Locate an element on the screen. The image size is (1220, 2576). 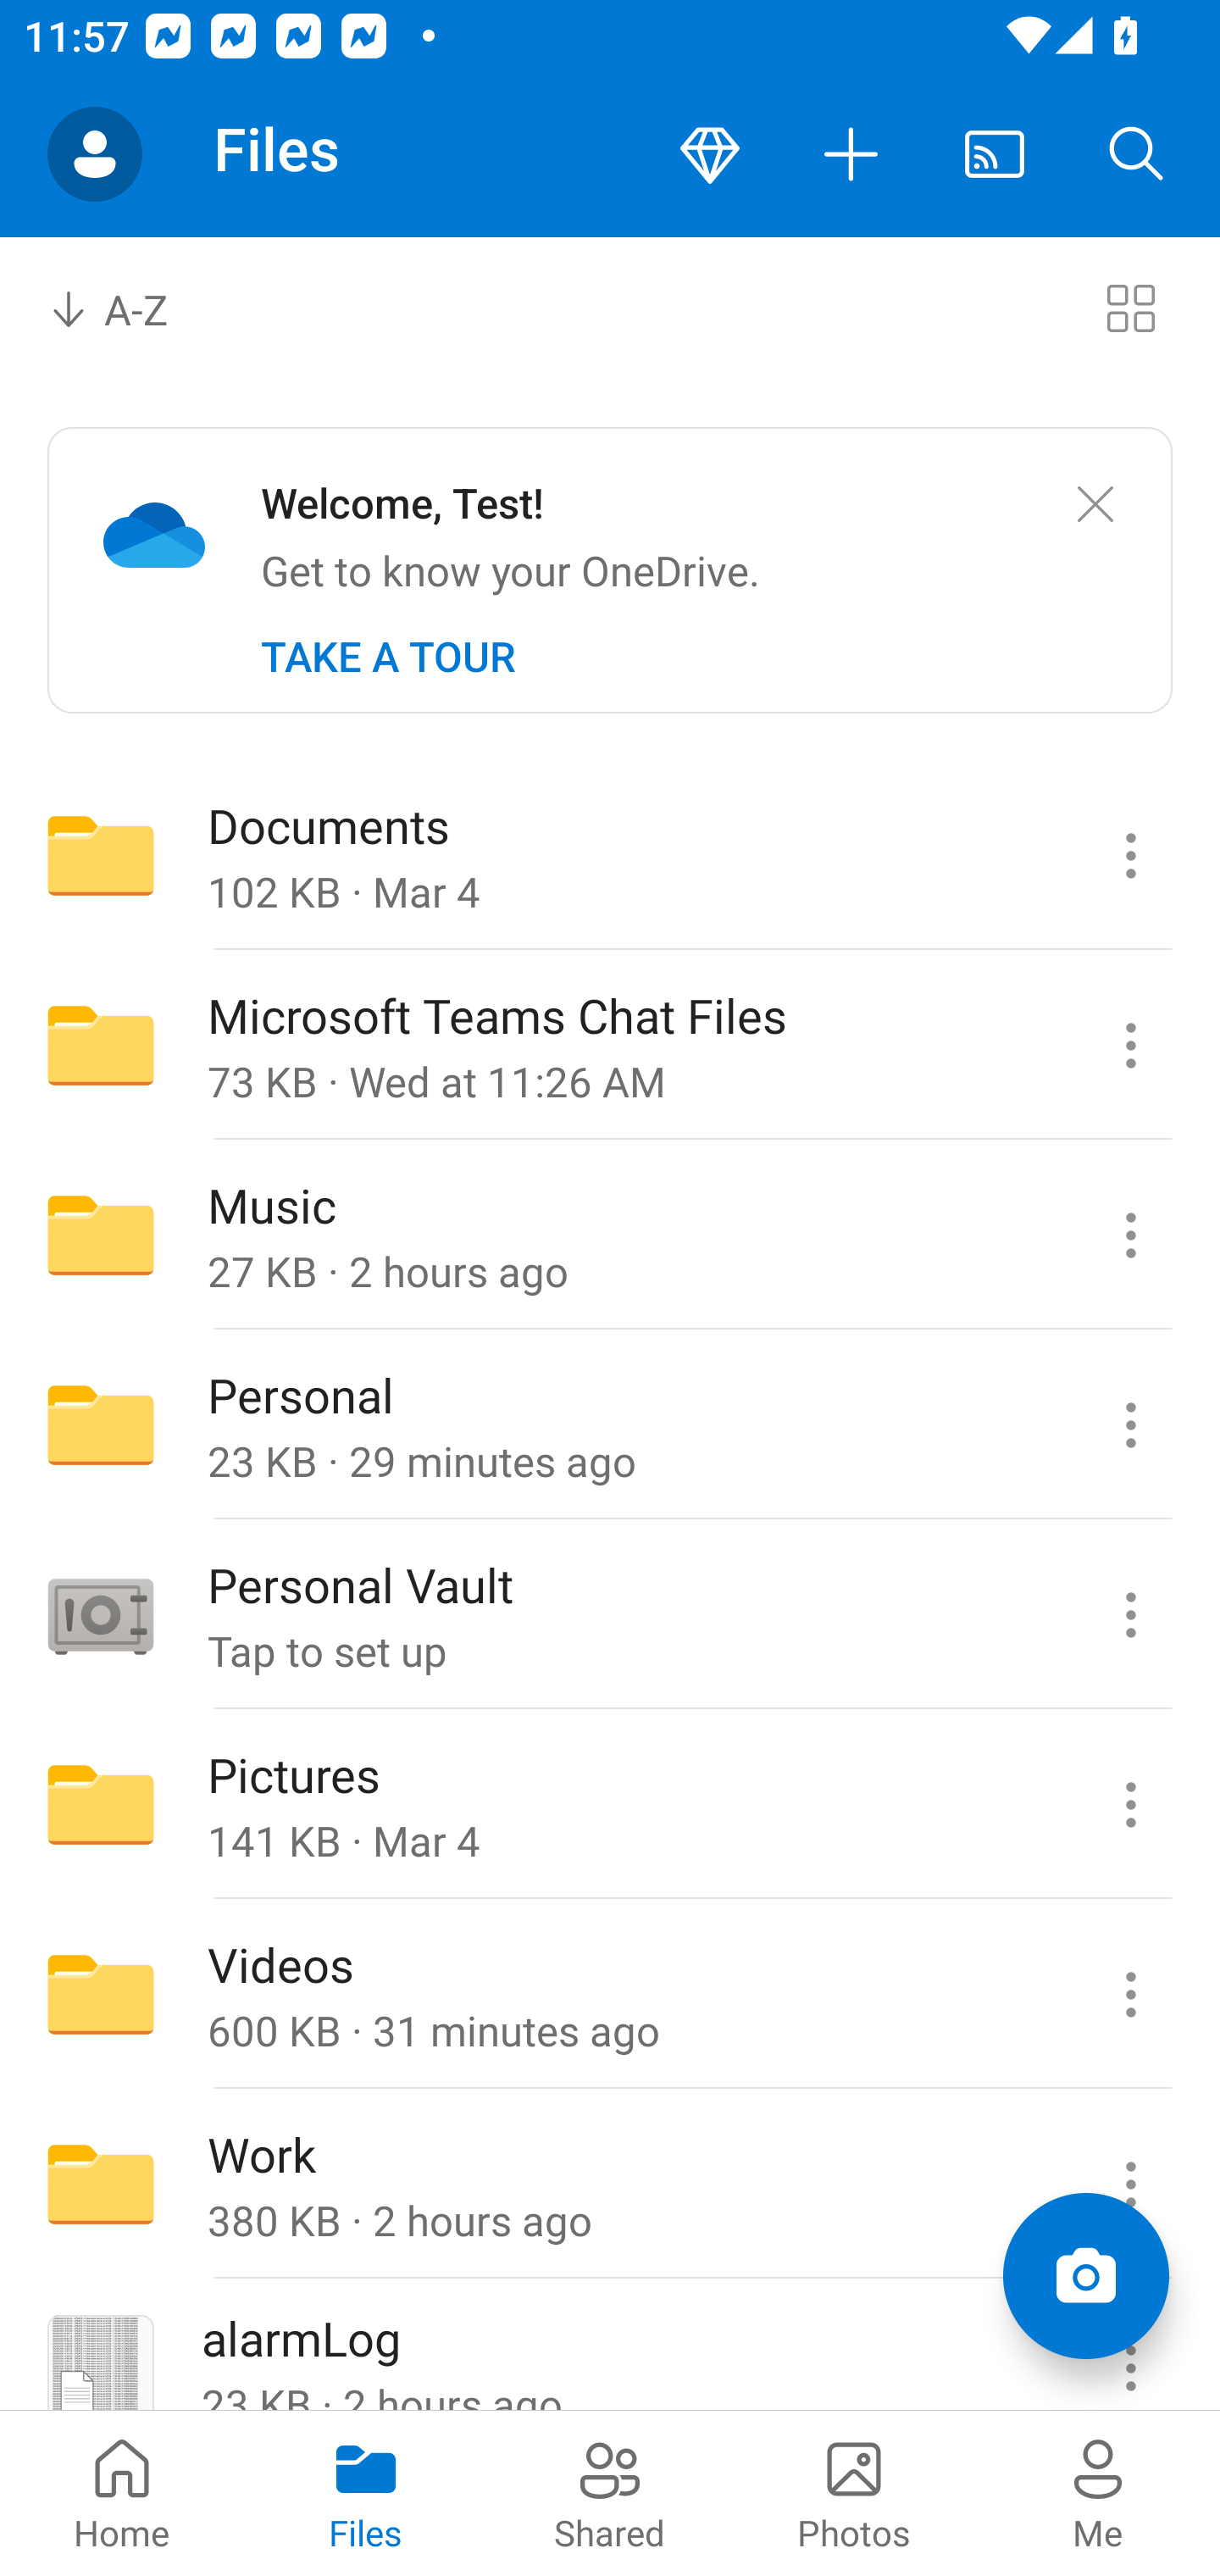
Add items Scan is located at coordinates (1085, 2276).